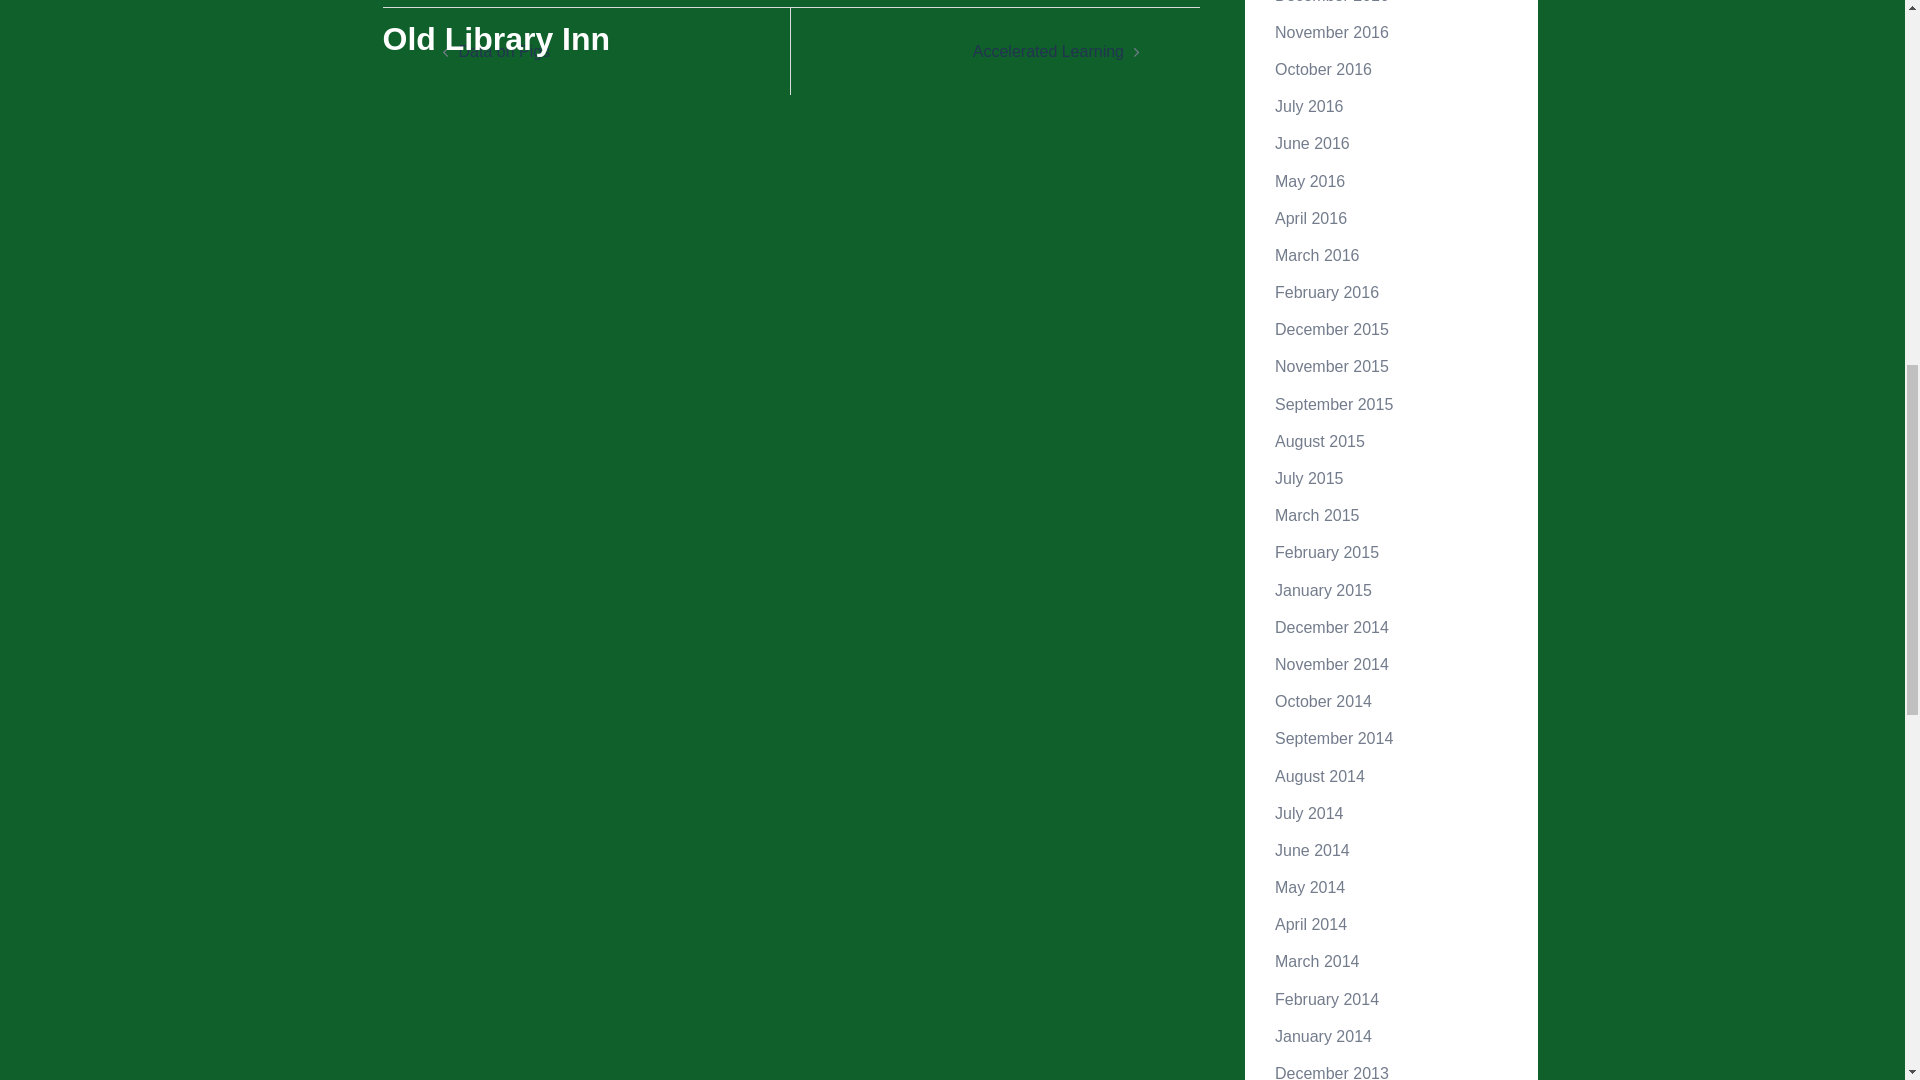 The height and width of the screenshot is (1080, 1920). I want to click on December 2016, so click(1331, 2).